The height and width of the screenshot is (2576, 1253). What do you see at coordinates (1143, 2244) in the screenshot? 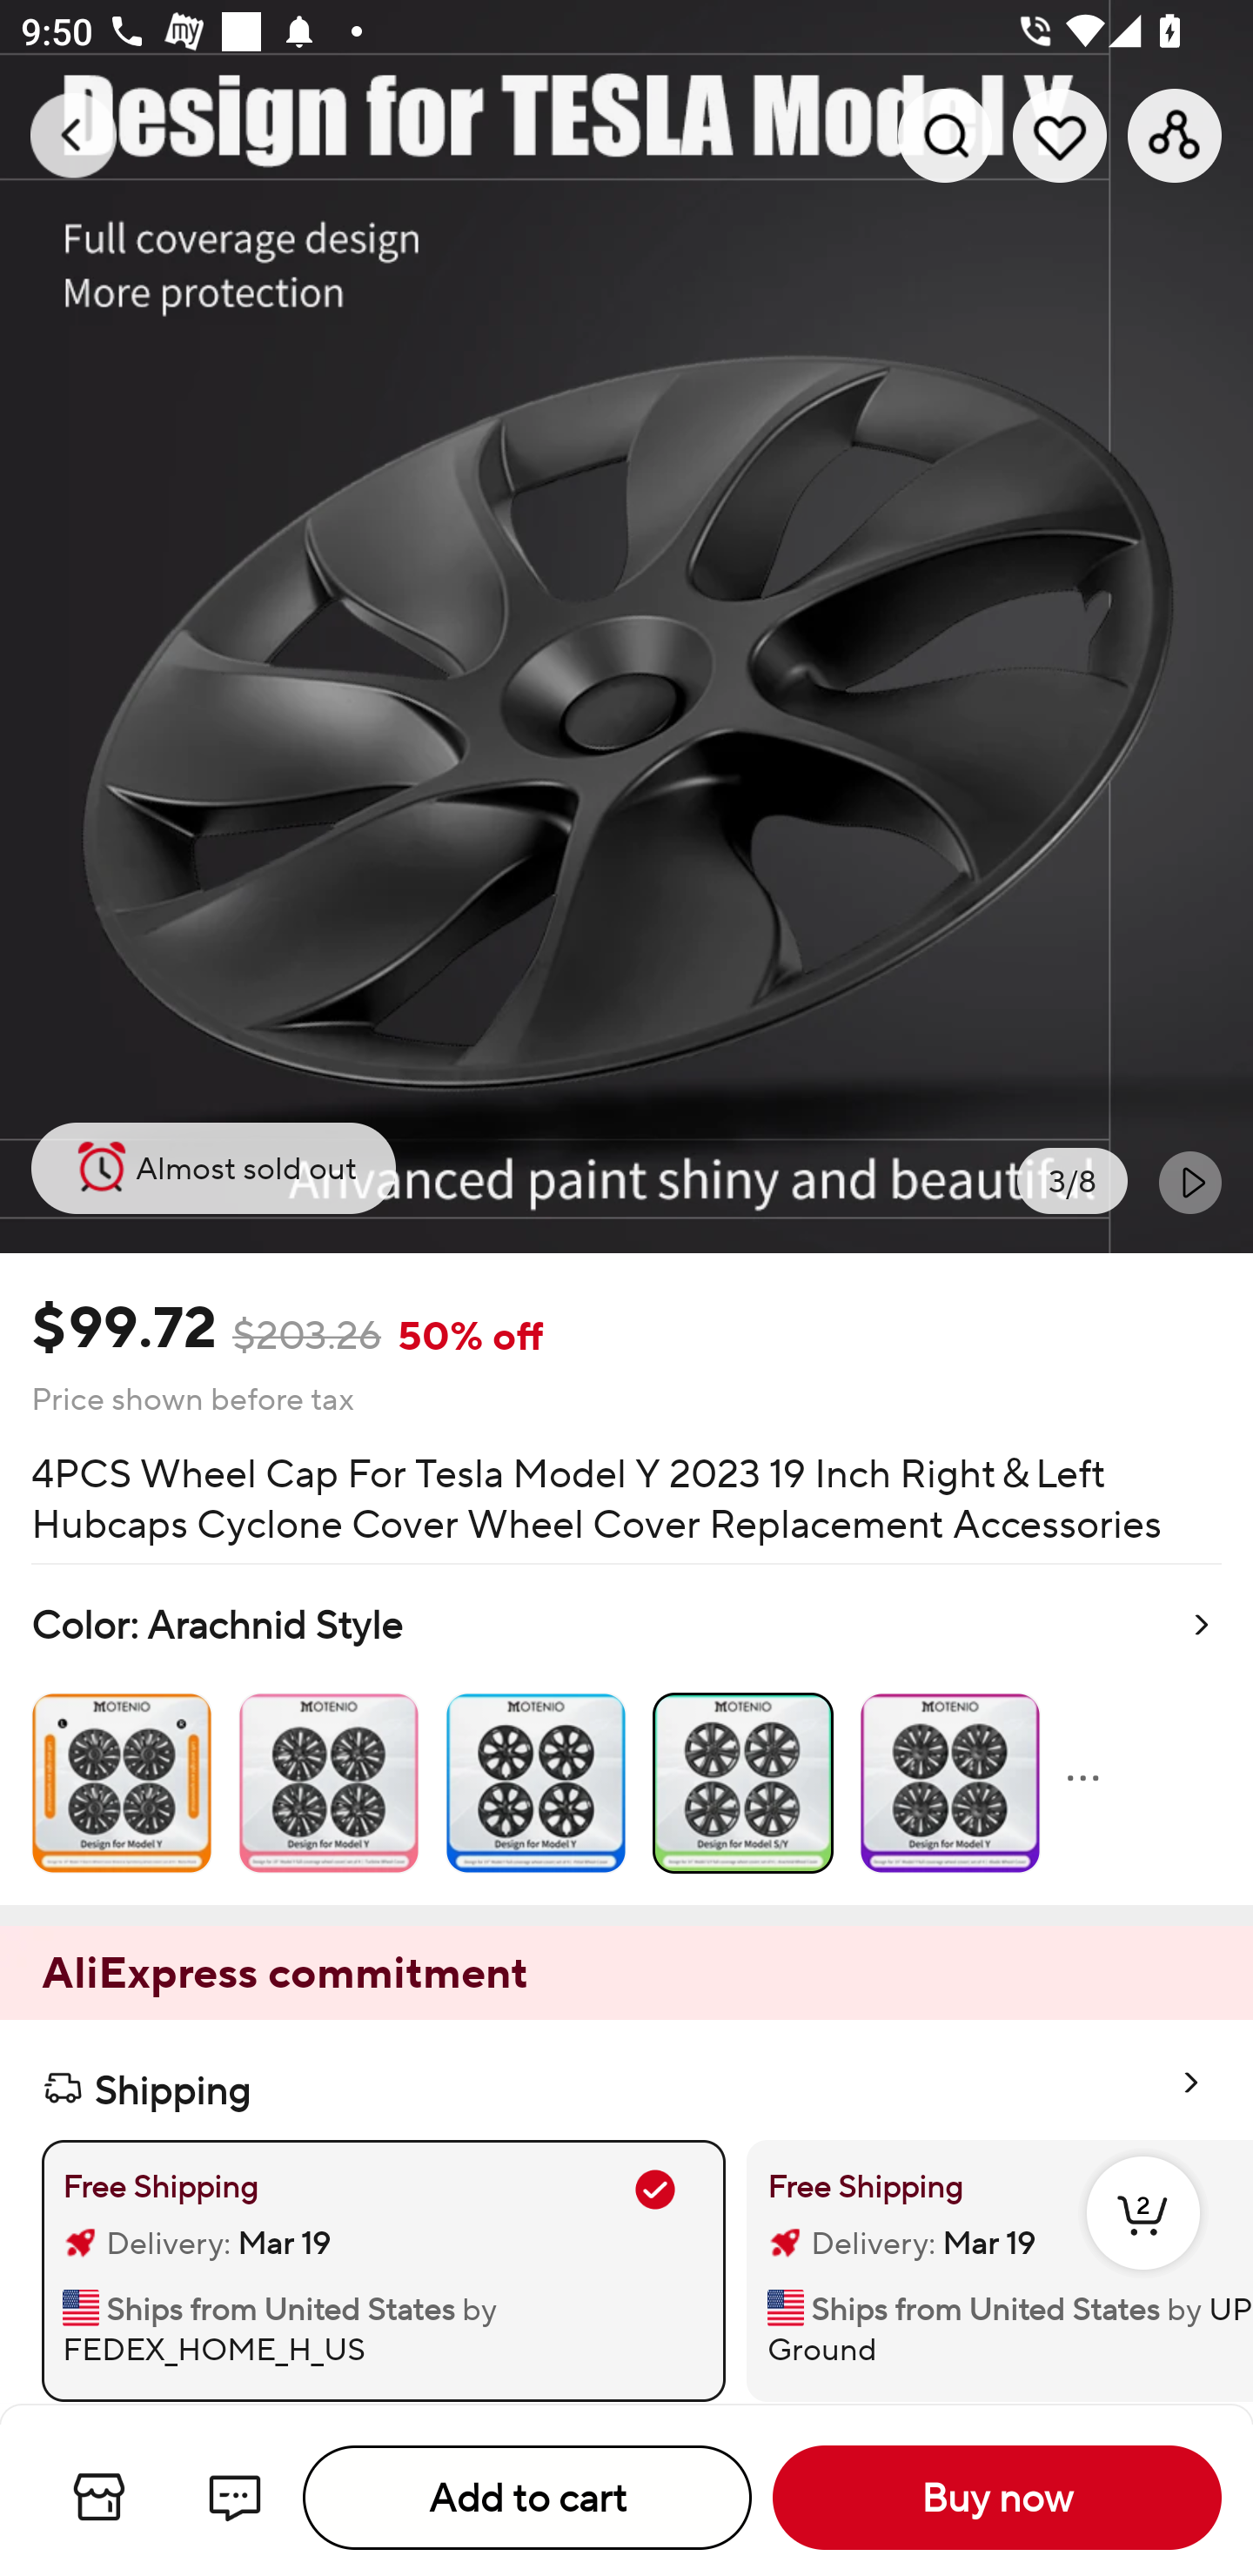
I see `2` at bounding box center [1143, 2244].